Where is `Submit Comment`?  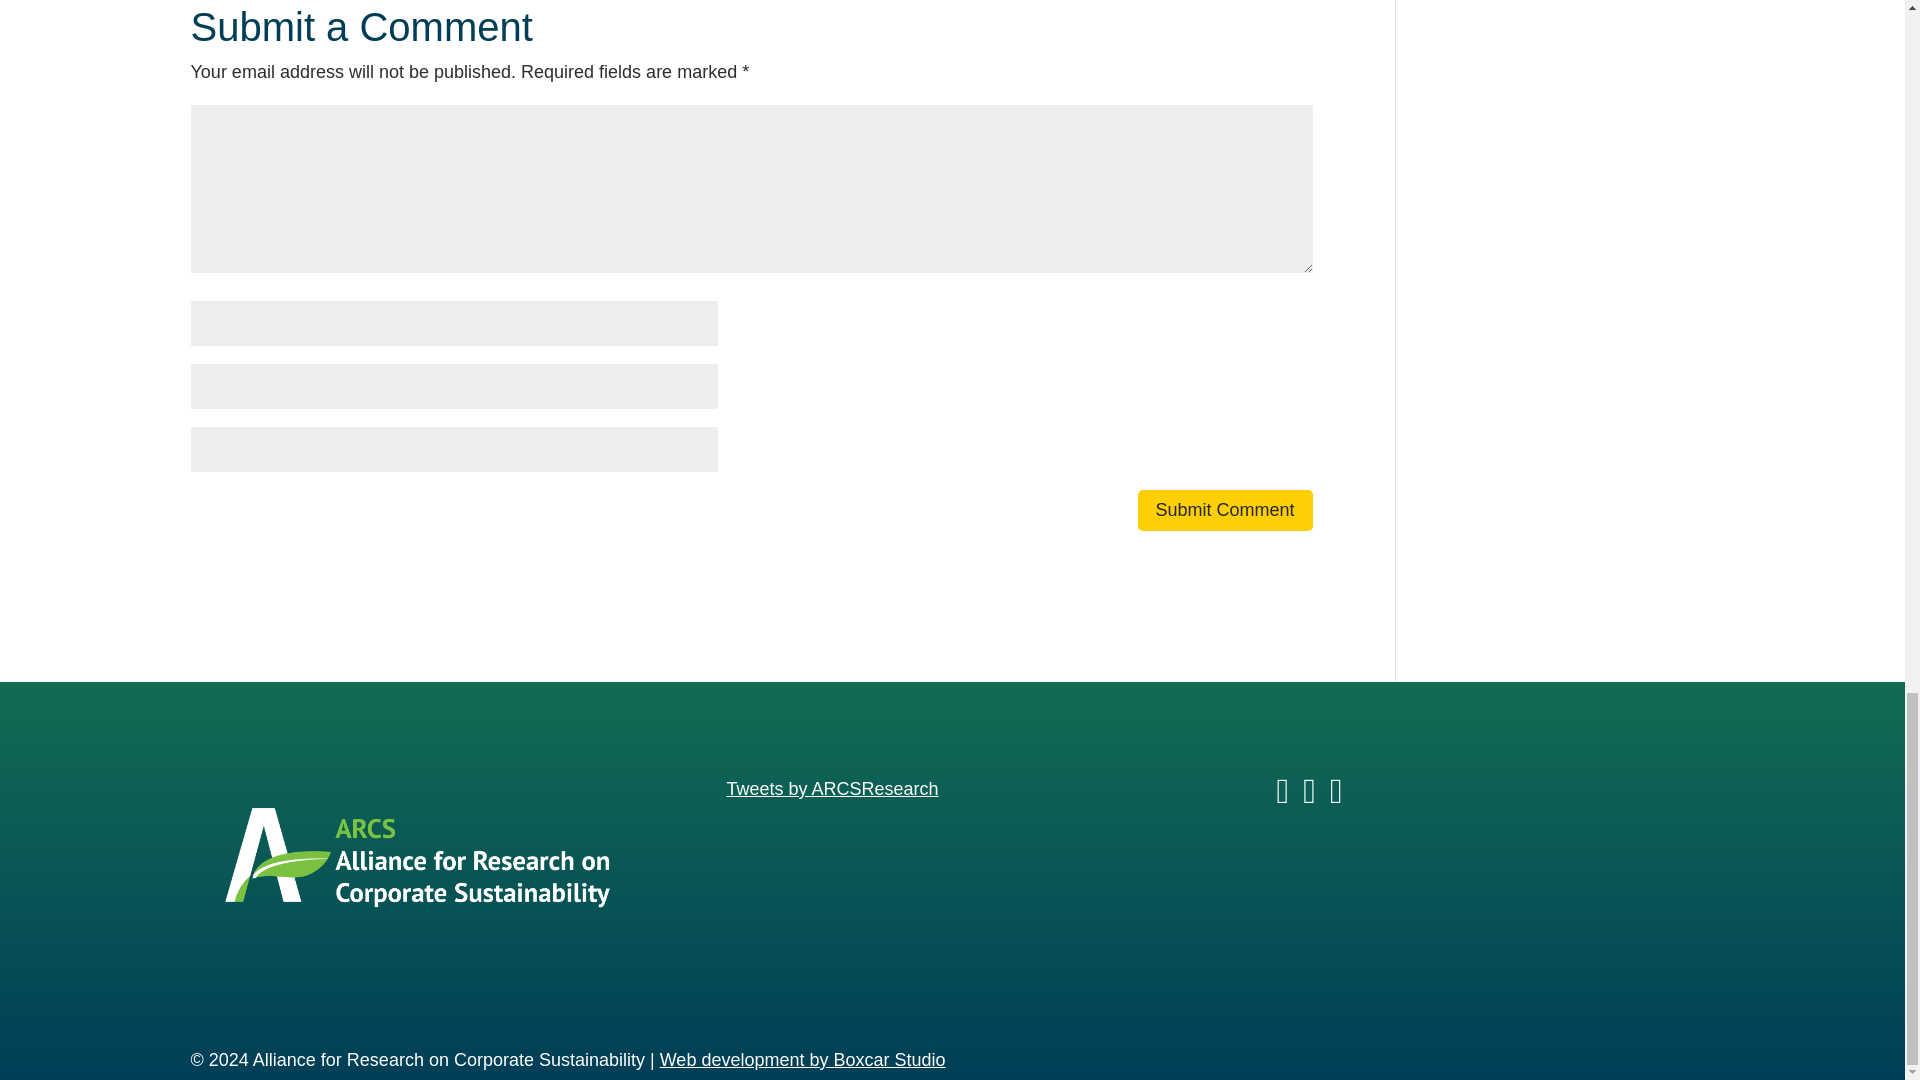
Submit Comment is located at coordinates (1226, 510).